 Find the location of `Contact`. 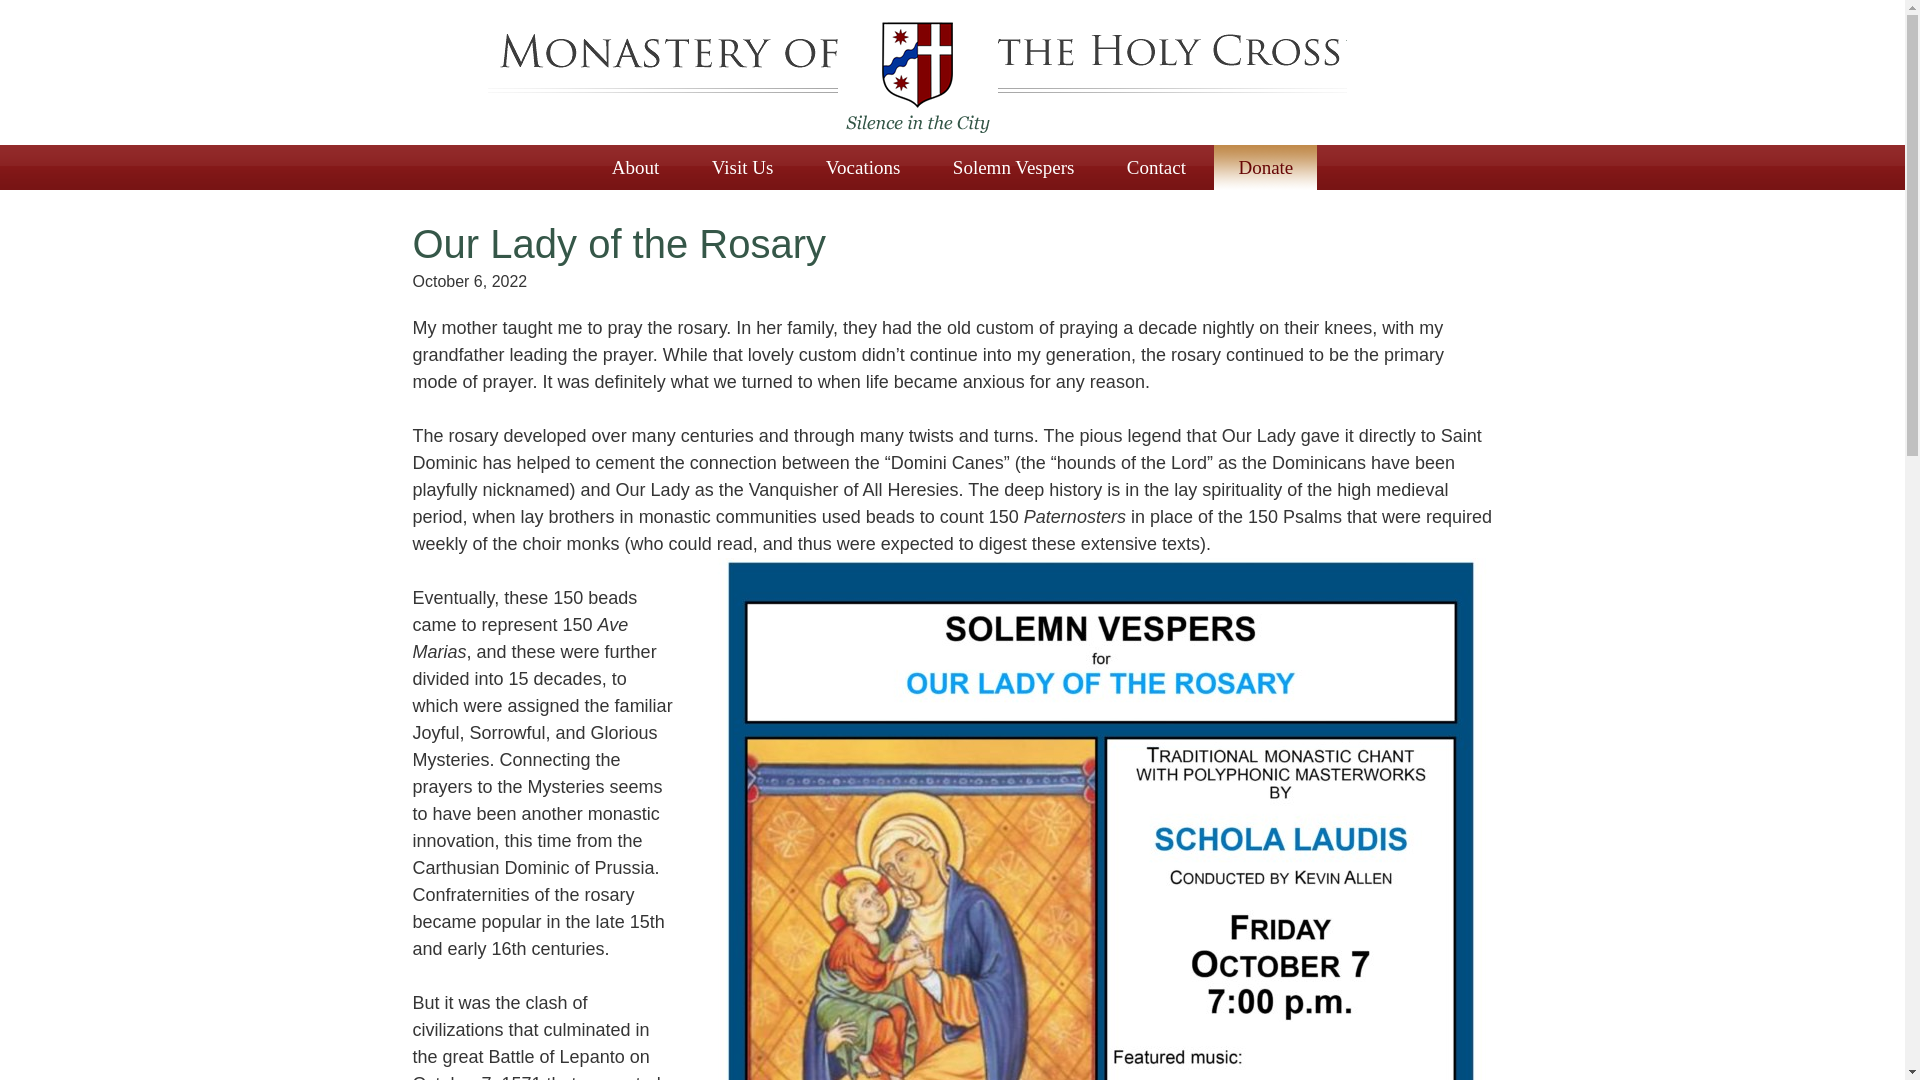

Contact is located at coordinates (1156, 167).